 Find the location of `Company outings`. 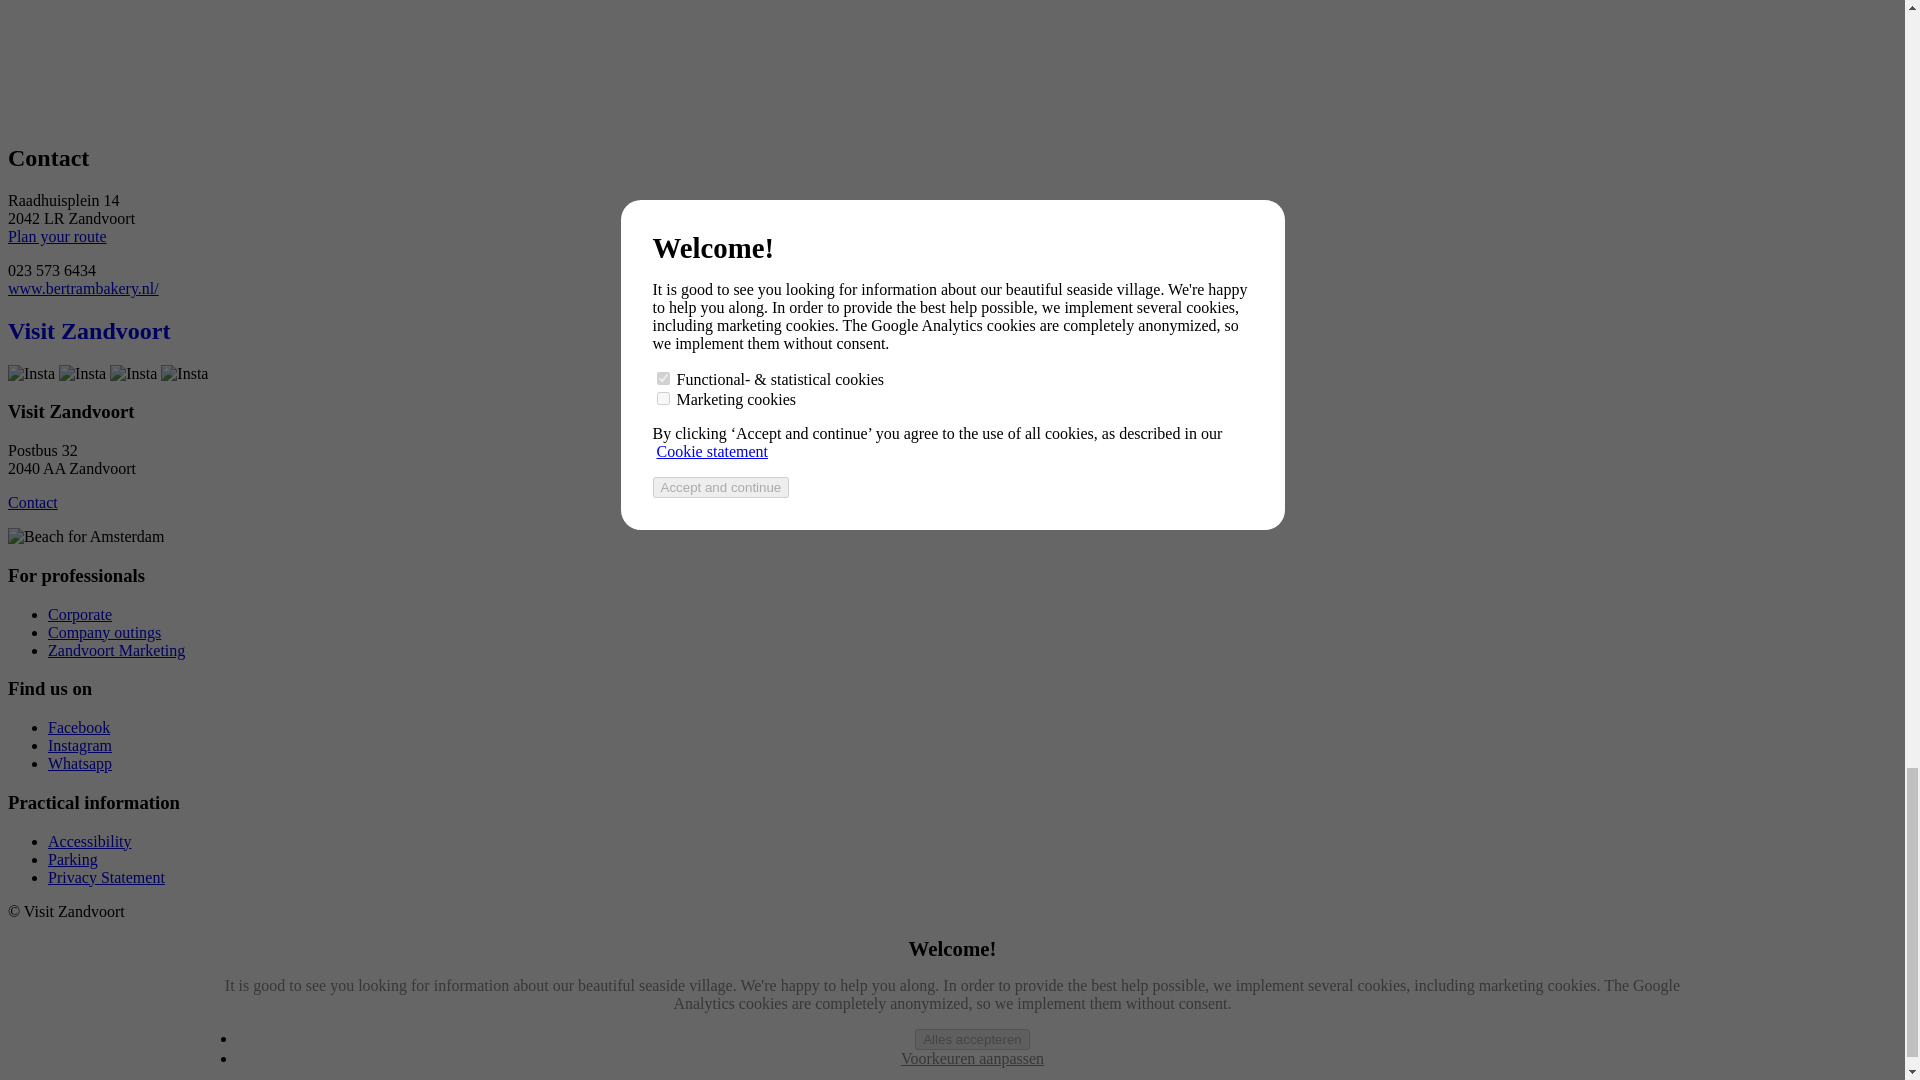

Company outings is located at coordinates (104, 632).